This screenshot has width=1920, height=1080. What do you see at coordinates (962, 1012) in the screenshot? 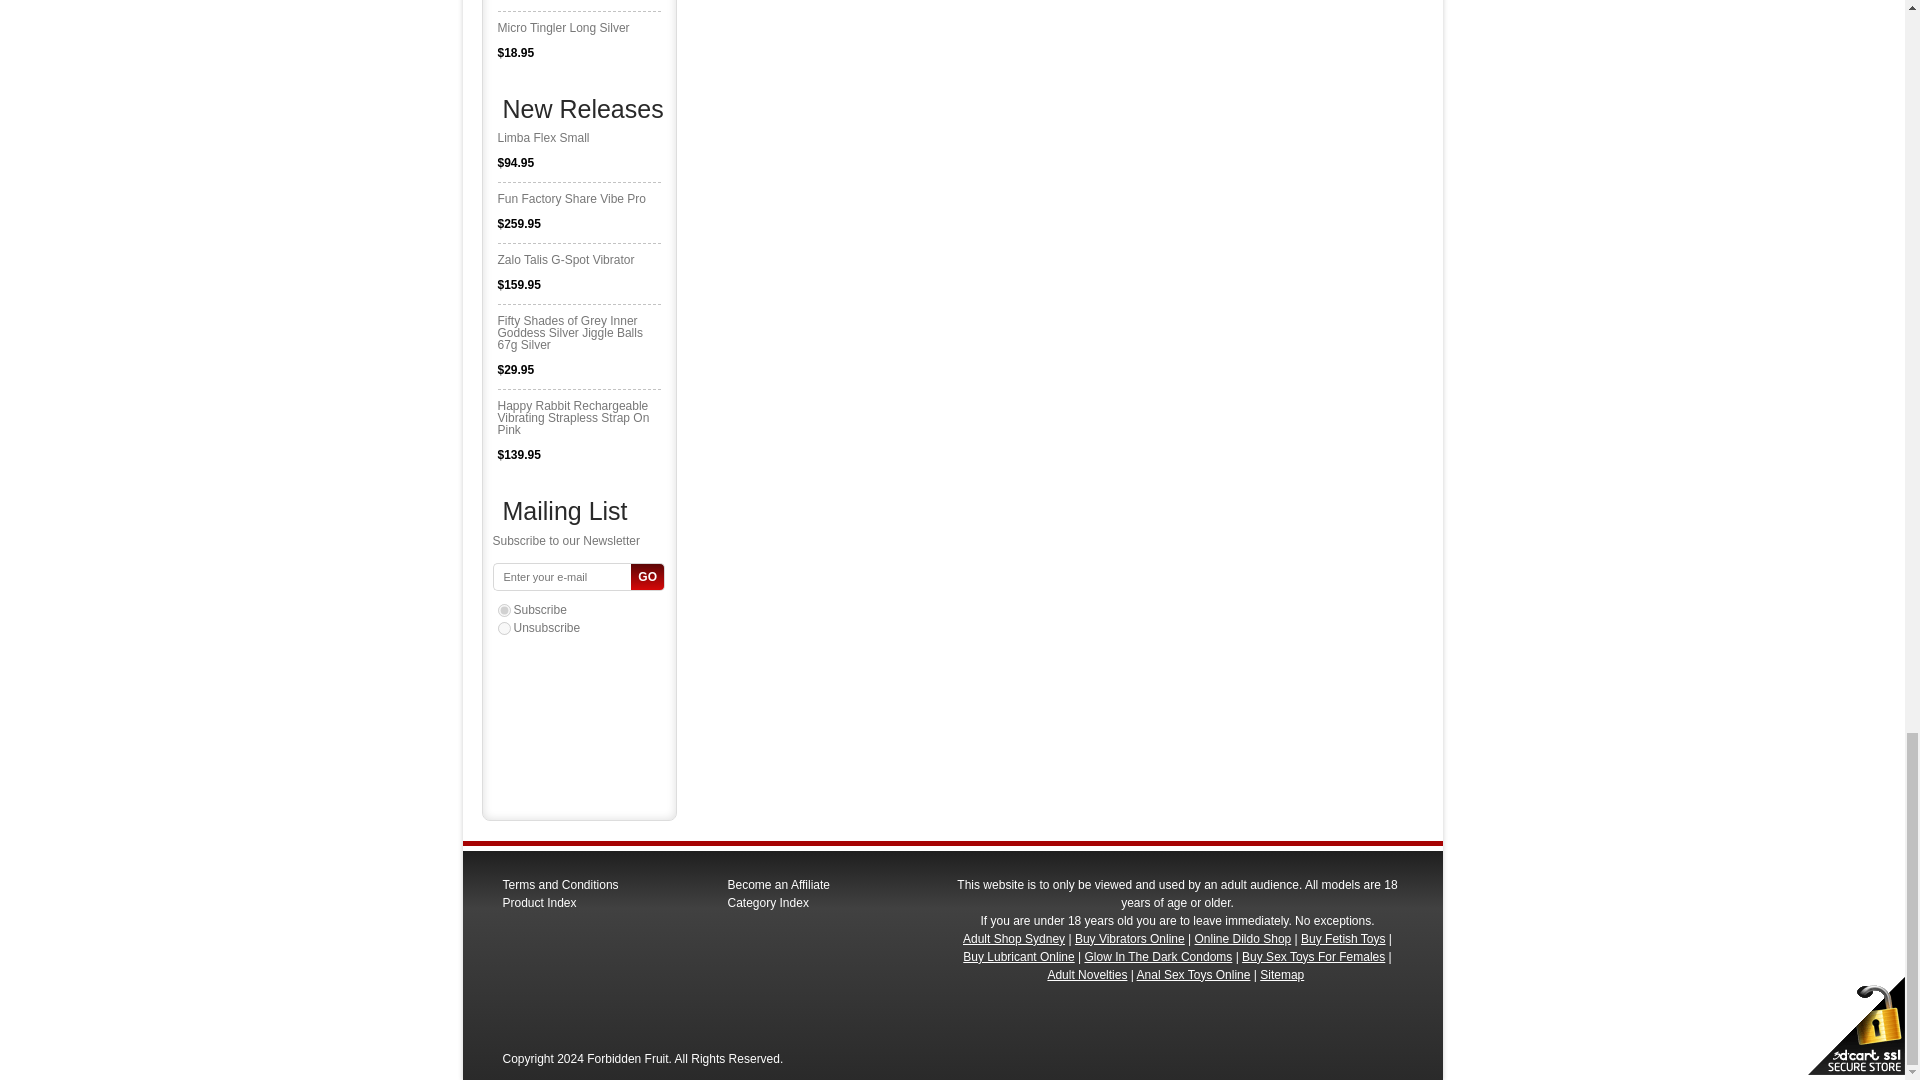
I see `Like Us on Facebook` at bounding box center [962, 1012].